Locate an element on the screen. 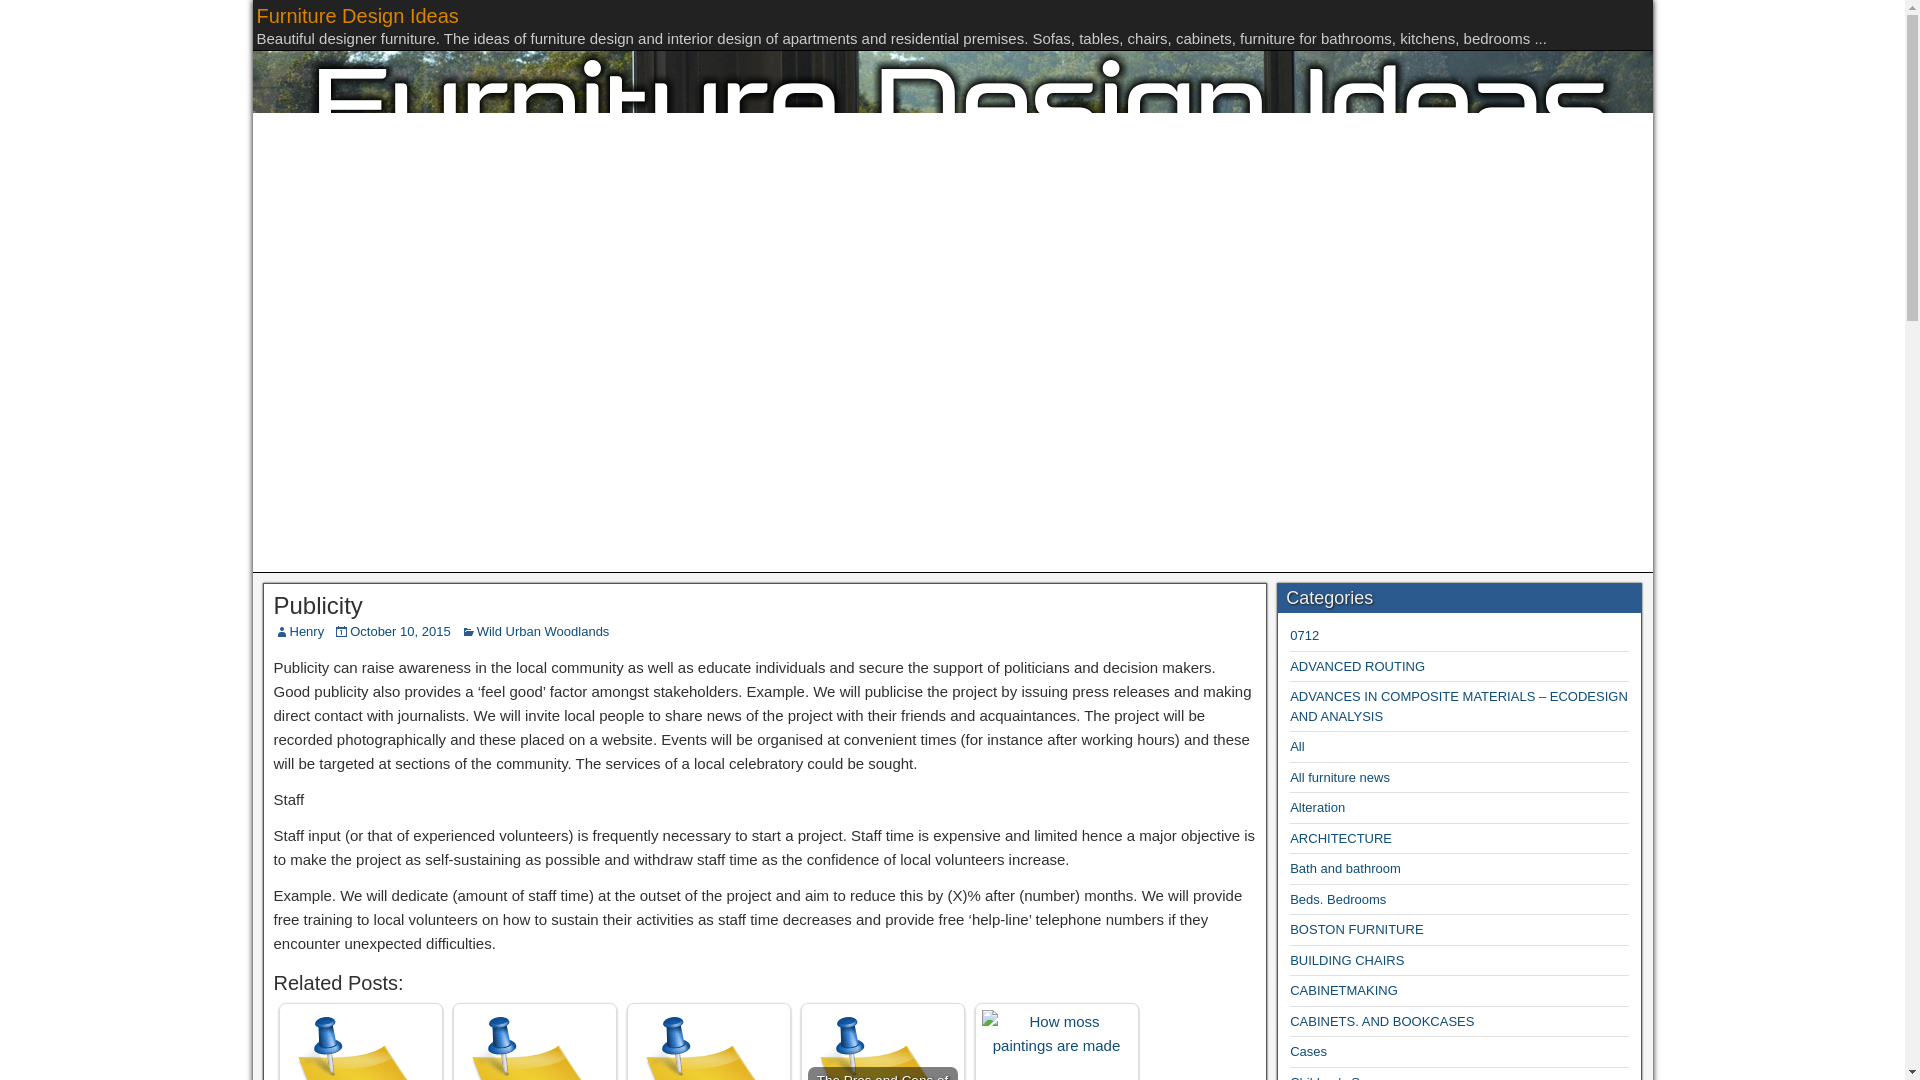  Xbox Gift Cards: How to Use? is located at coordinates (360, 1044).